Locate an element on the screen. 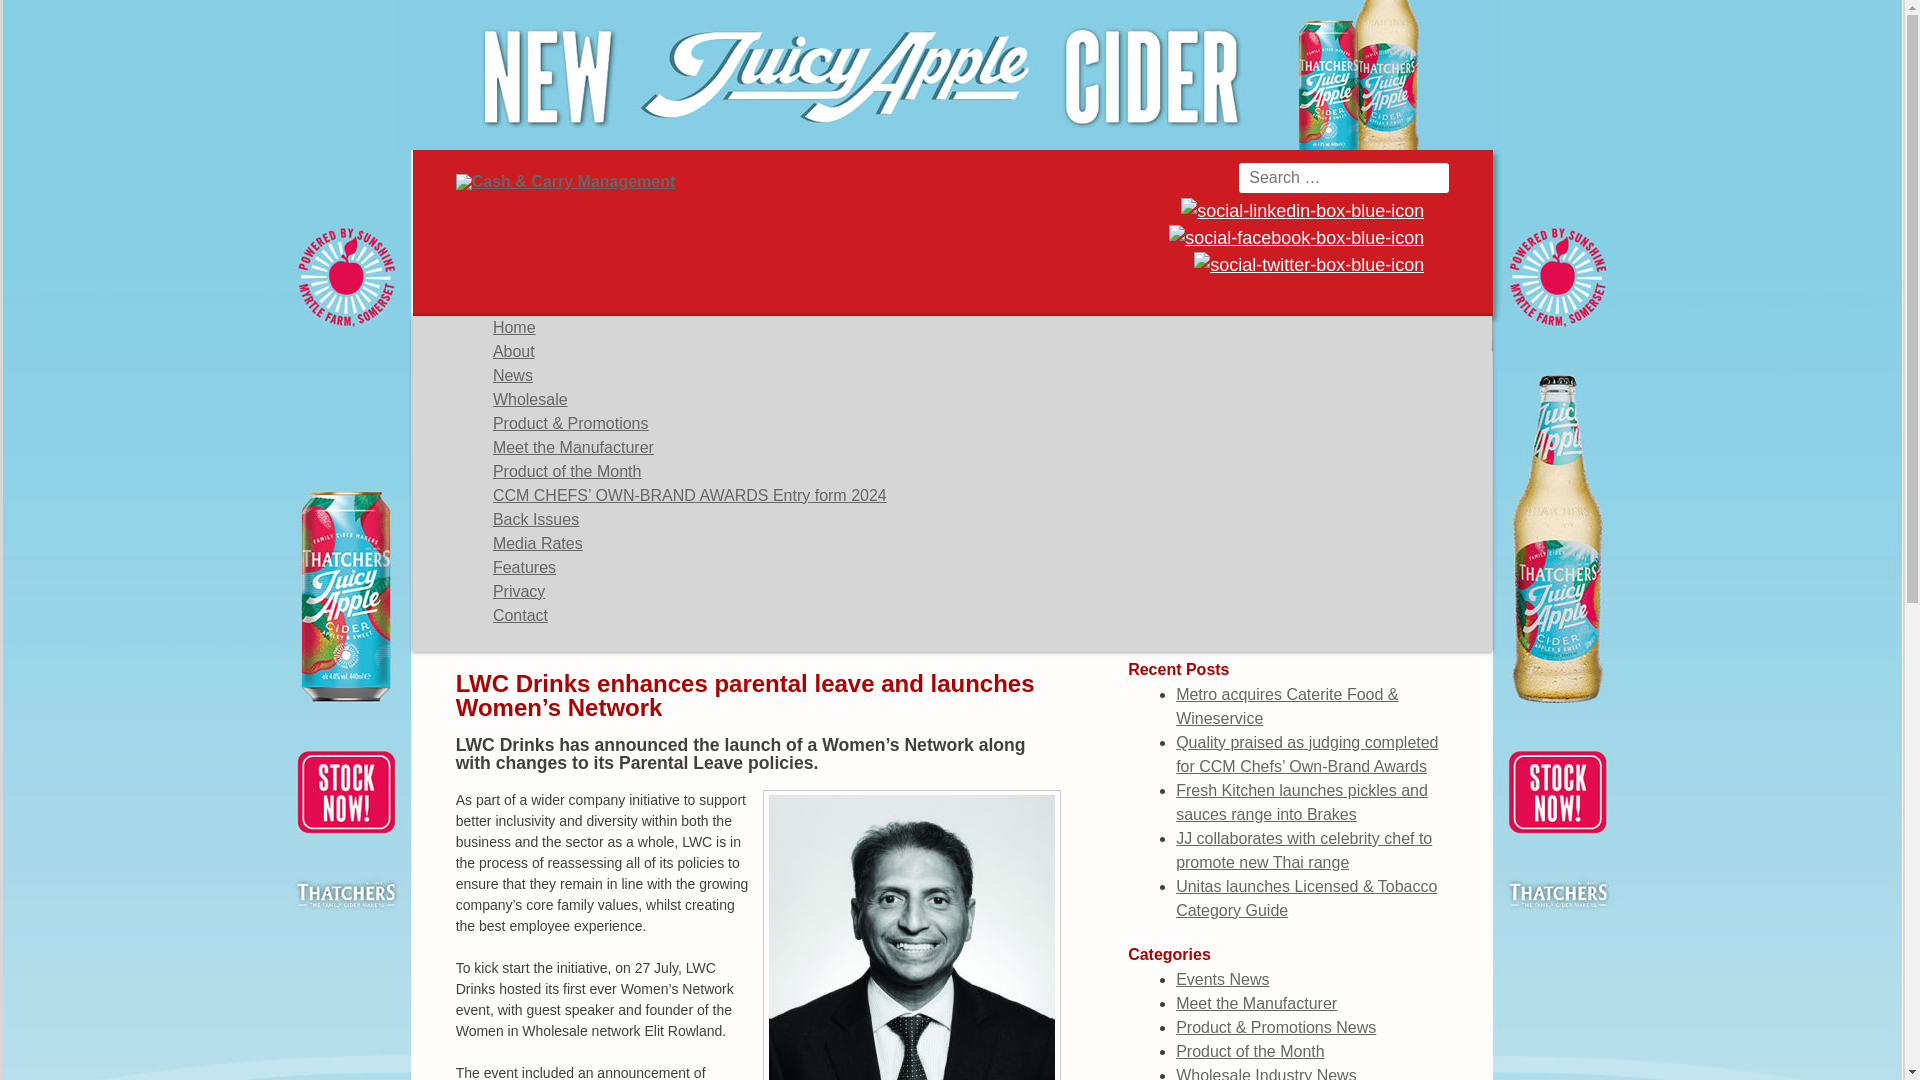 The image size is (1920, 1080). Product of the Month is located at coordinates (1250, 1051).